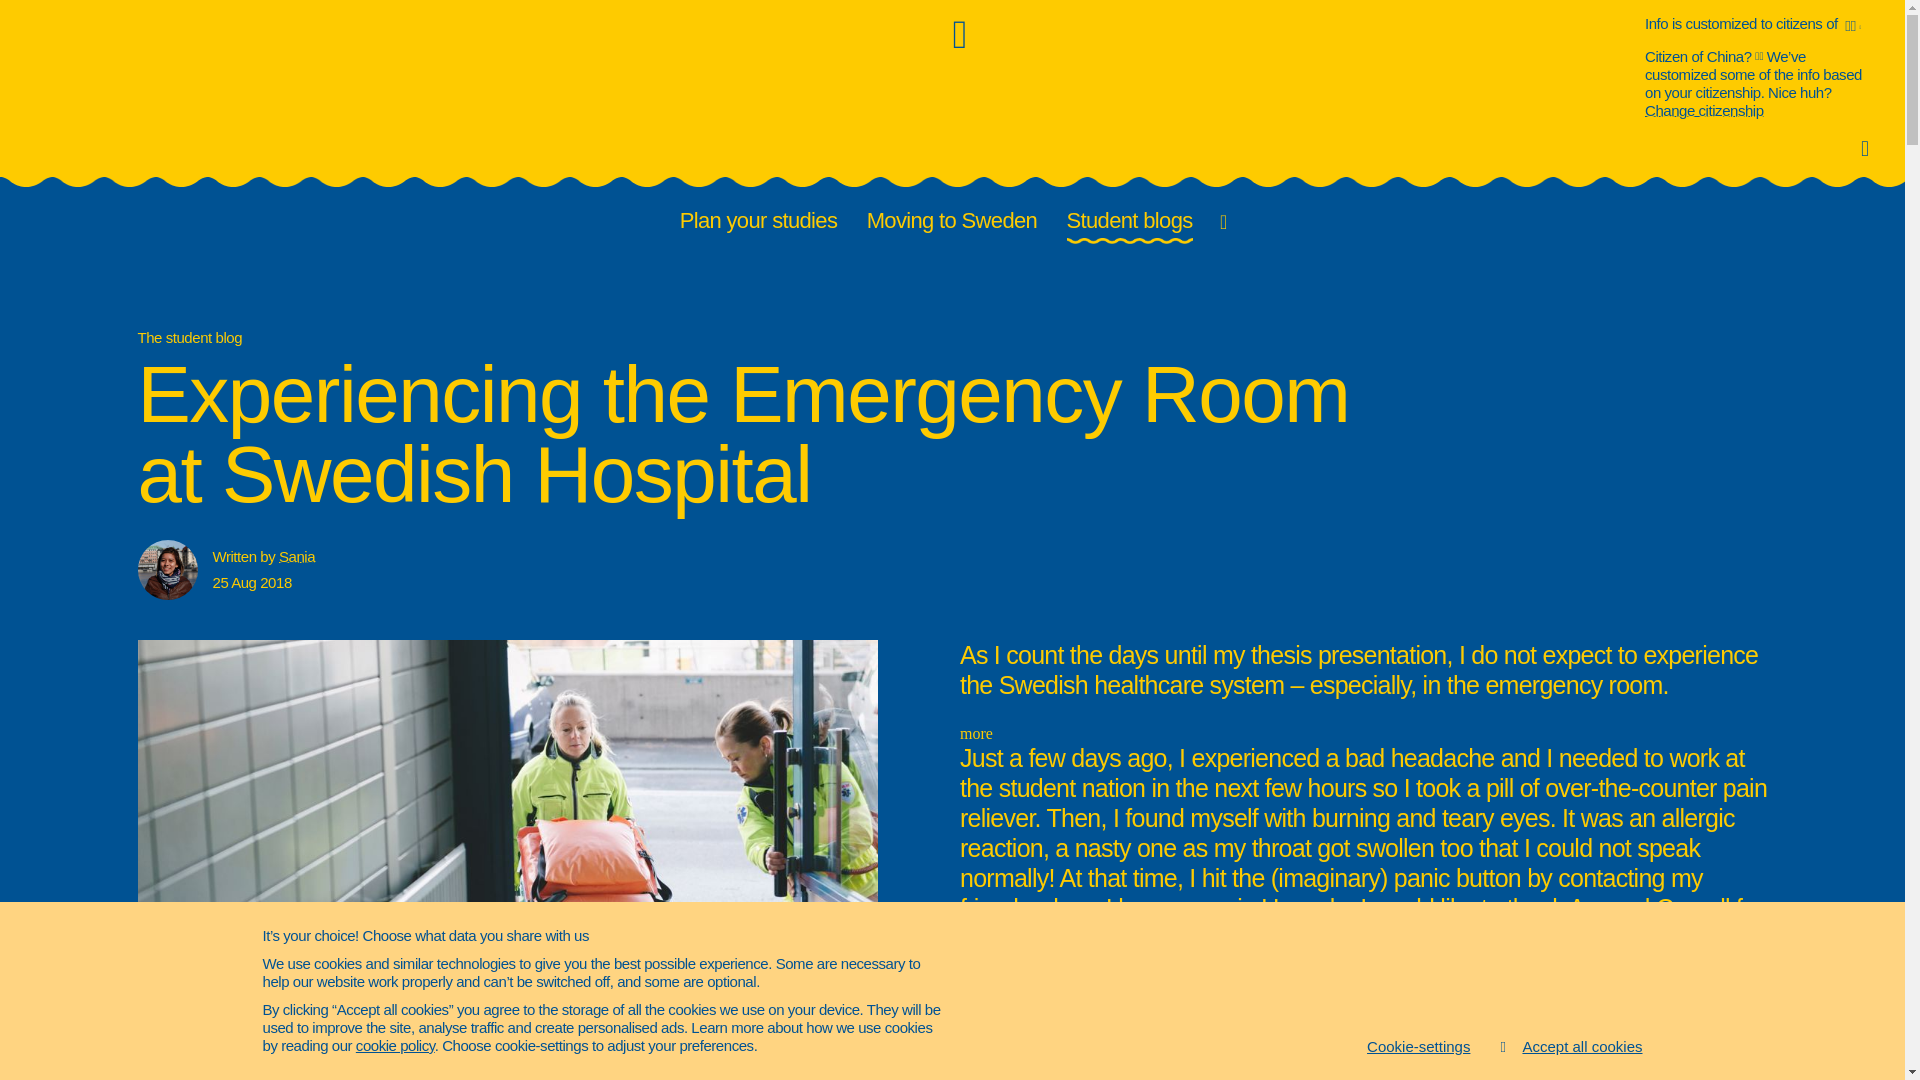 The height and width of the screenshot is (1080, 1920). What do you see at coordinates (760, 222) in the screenshot?
I see `Plan your studies ` at bounding box center [760, 222].